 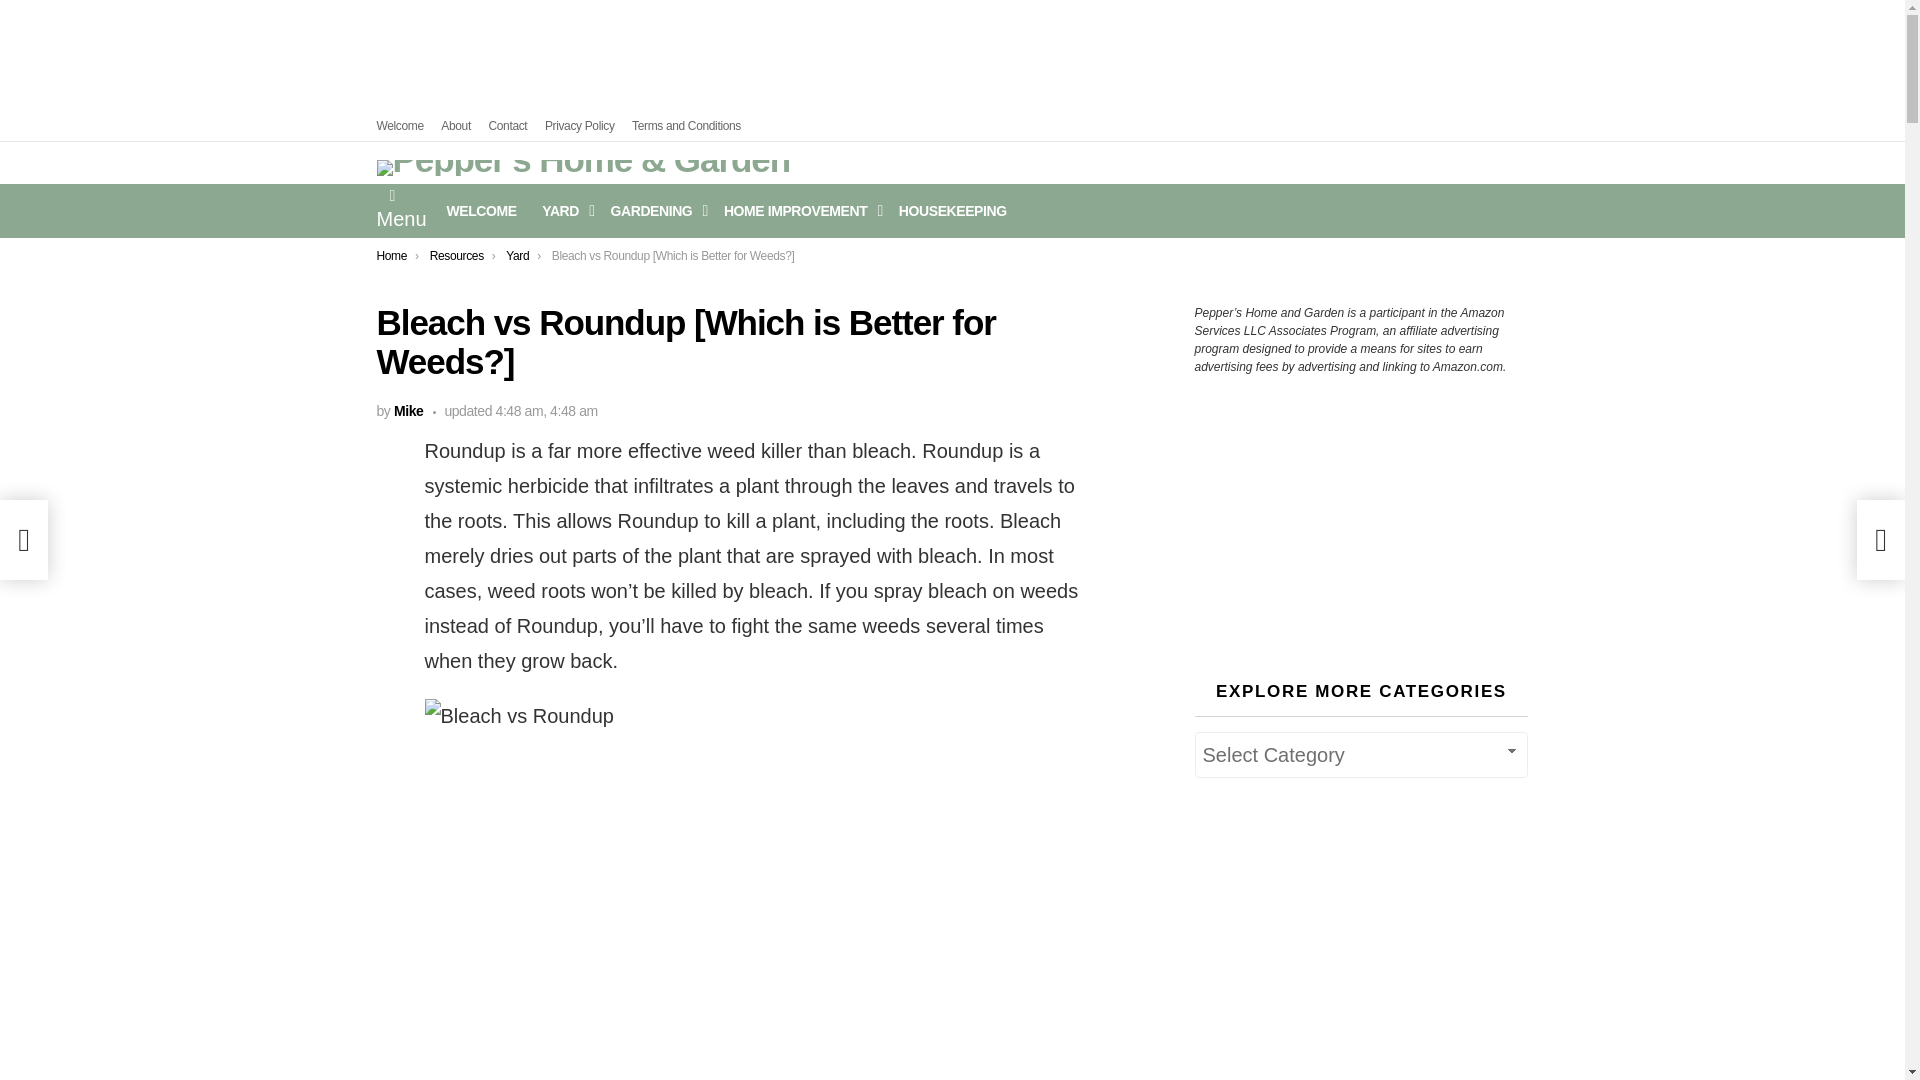 What do you see at coordinates (456, 126) in the screenshot?
I see `About` at bounding box center [456, 126].